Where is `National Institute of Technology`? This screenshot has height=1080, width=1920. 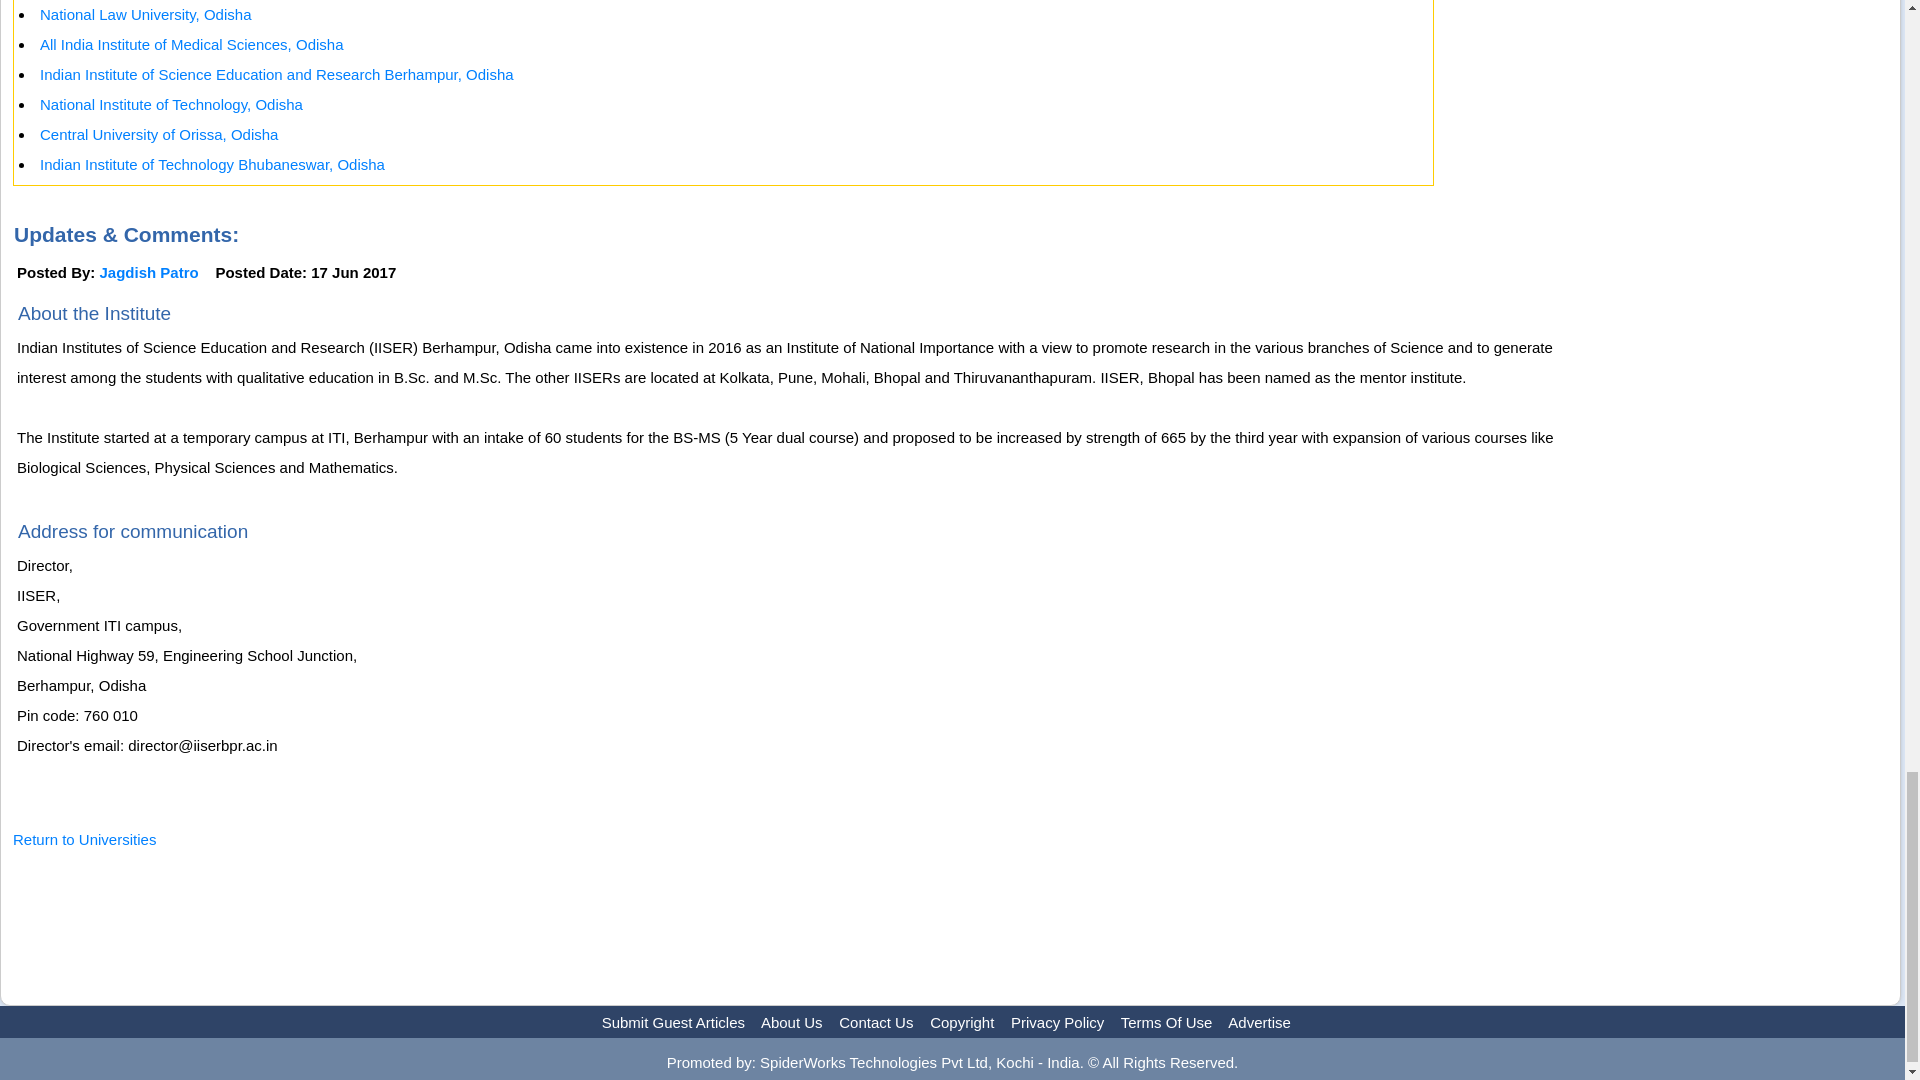 National Institute of Technology is located at coordinates (172, 104).